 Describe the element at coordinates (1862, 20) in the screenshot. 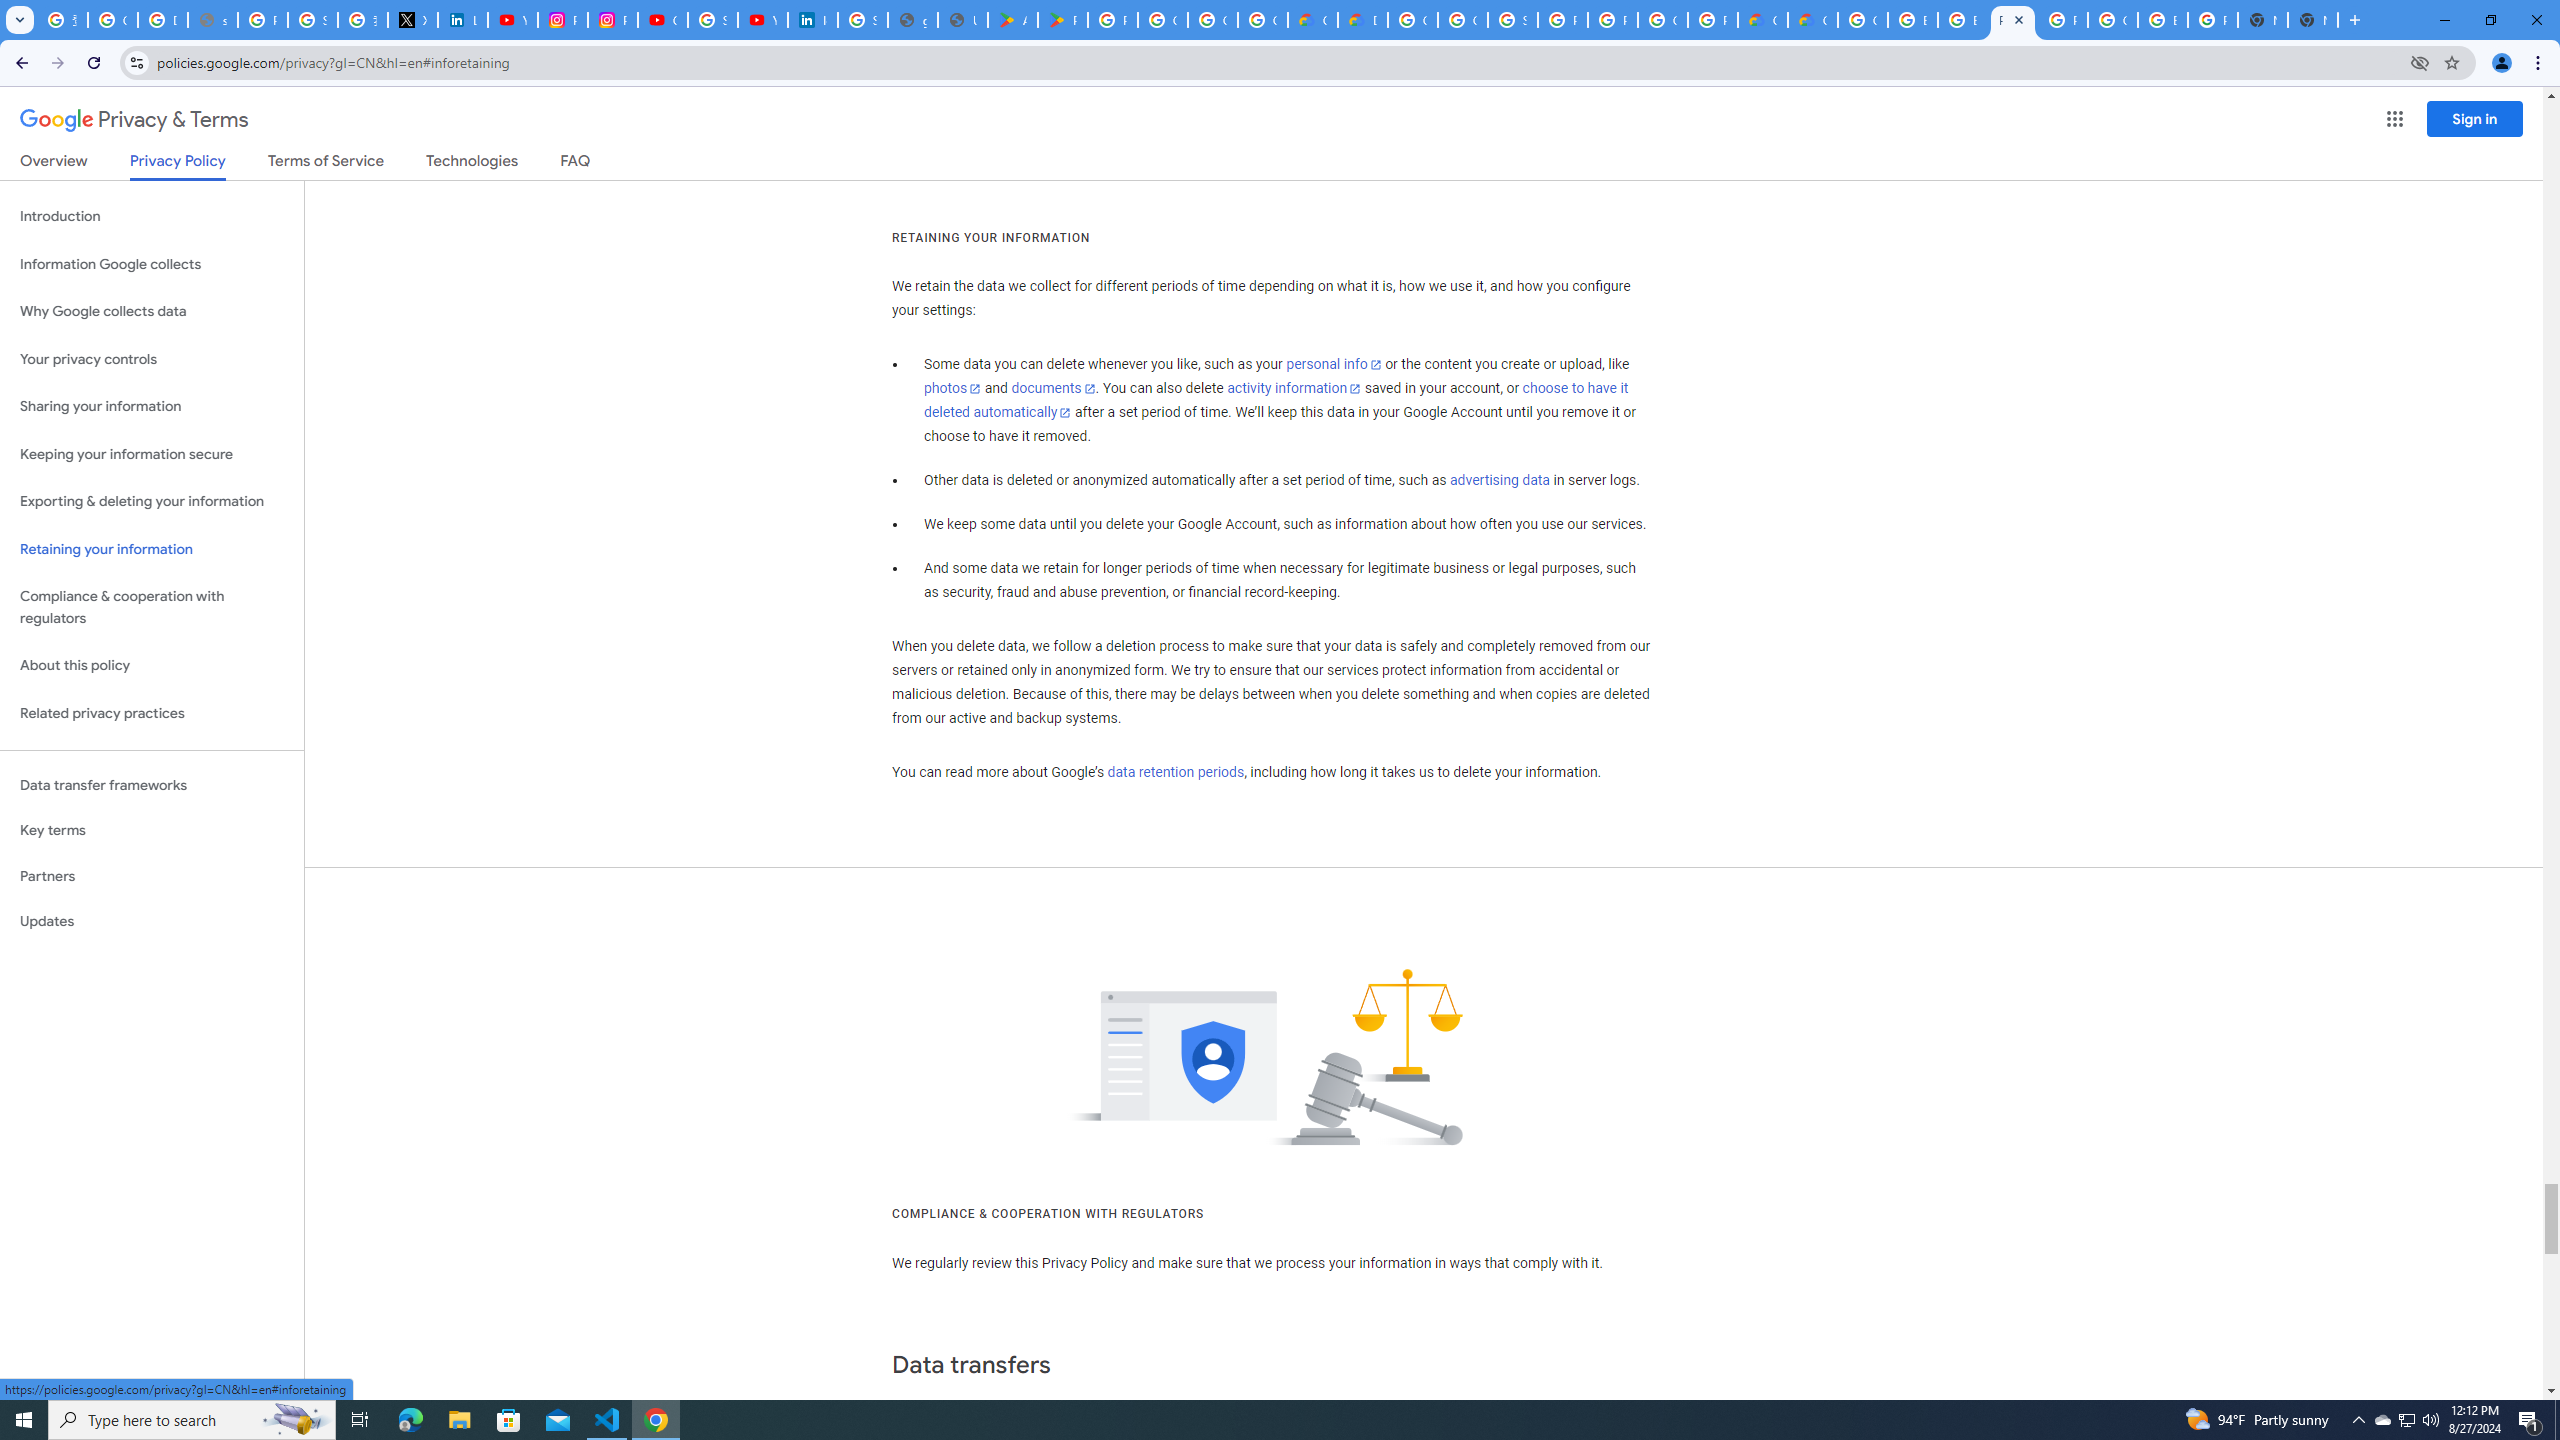

I see `Google Cloud Platform` at that location.